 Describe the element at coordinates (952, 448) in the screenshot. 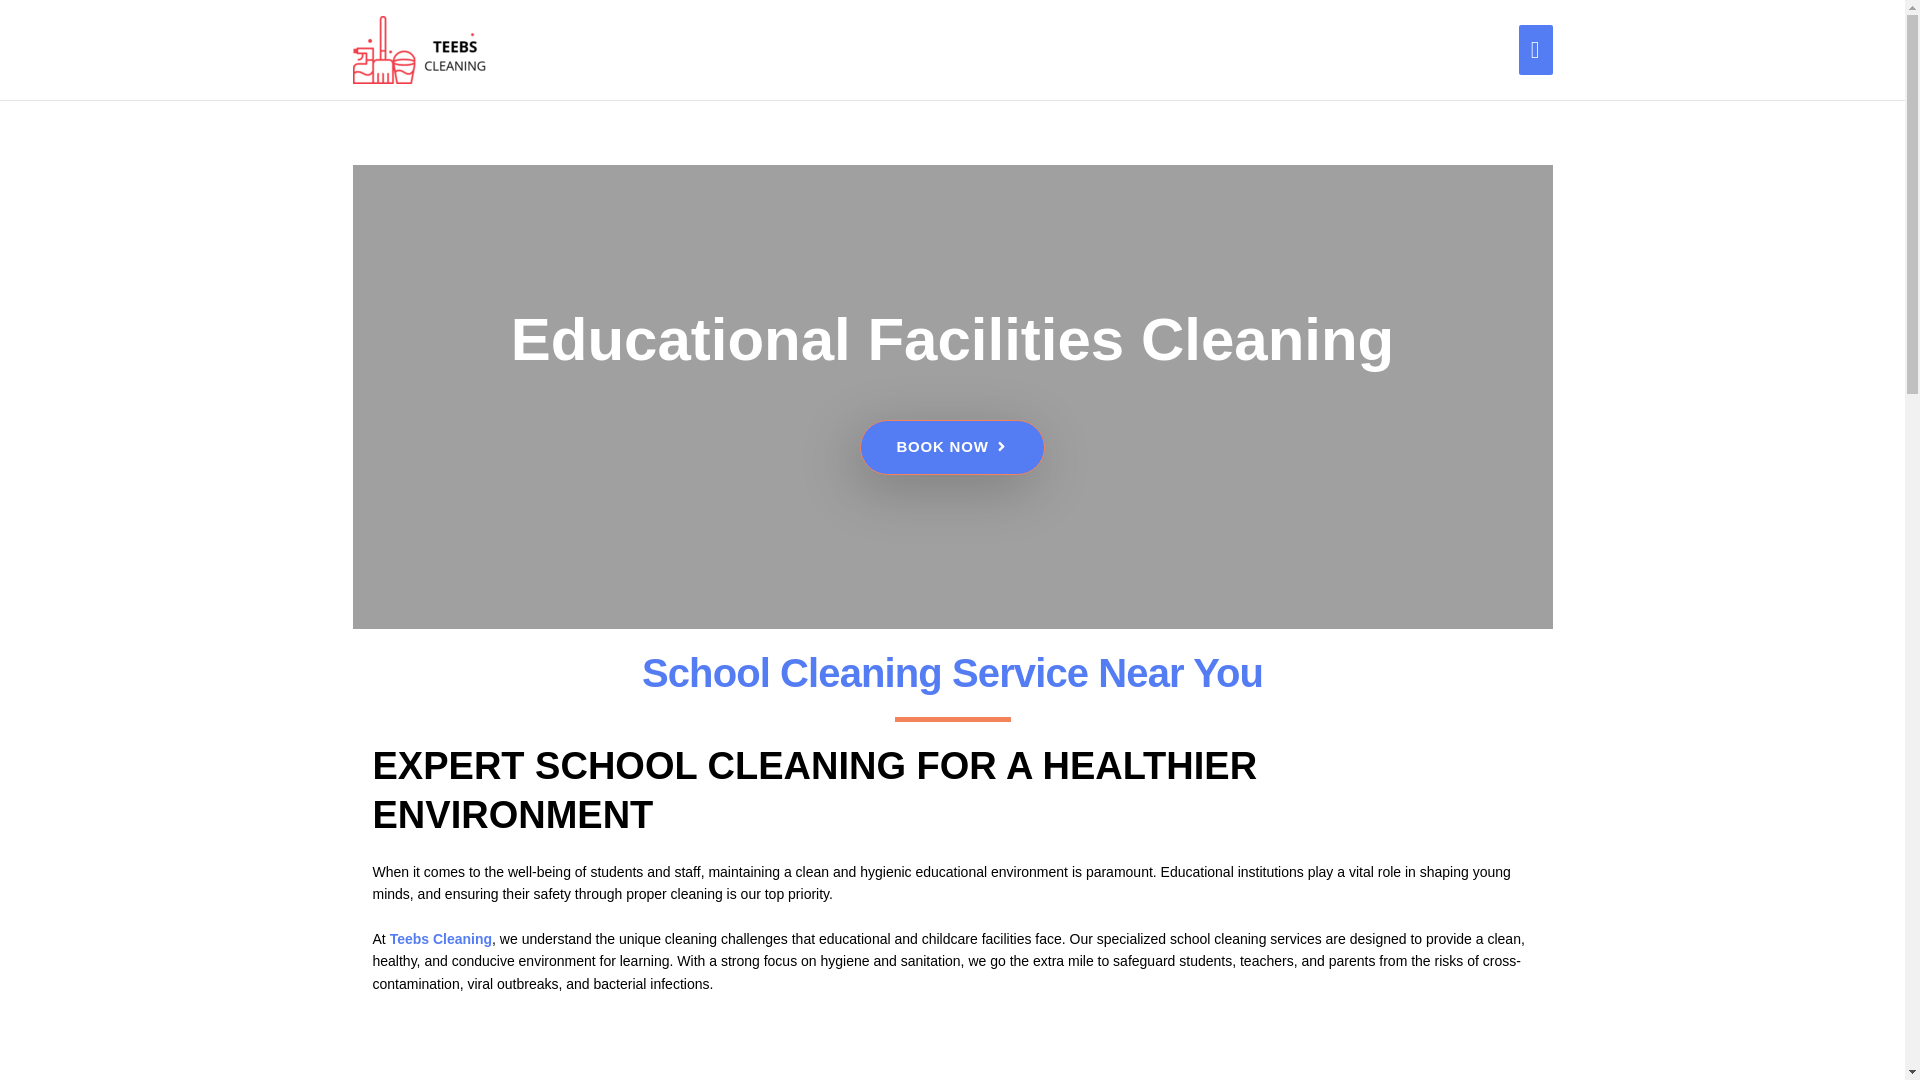

I see `BOOK NOW` at that location.